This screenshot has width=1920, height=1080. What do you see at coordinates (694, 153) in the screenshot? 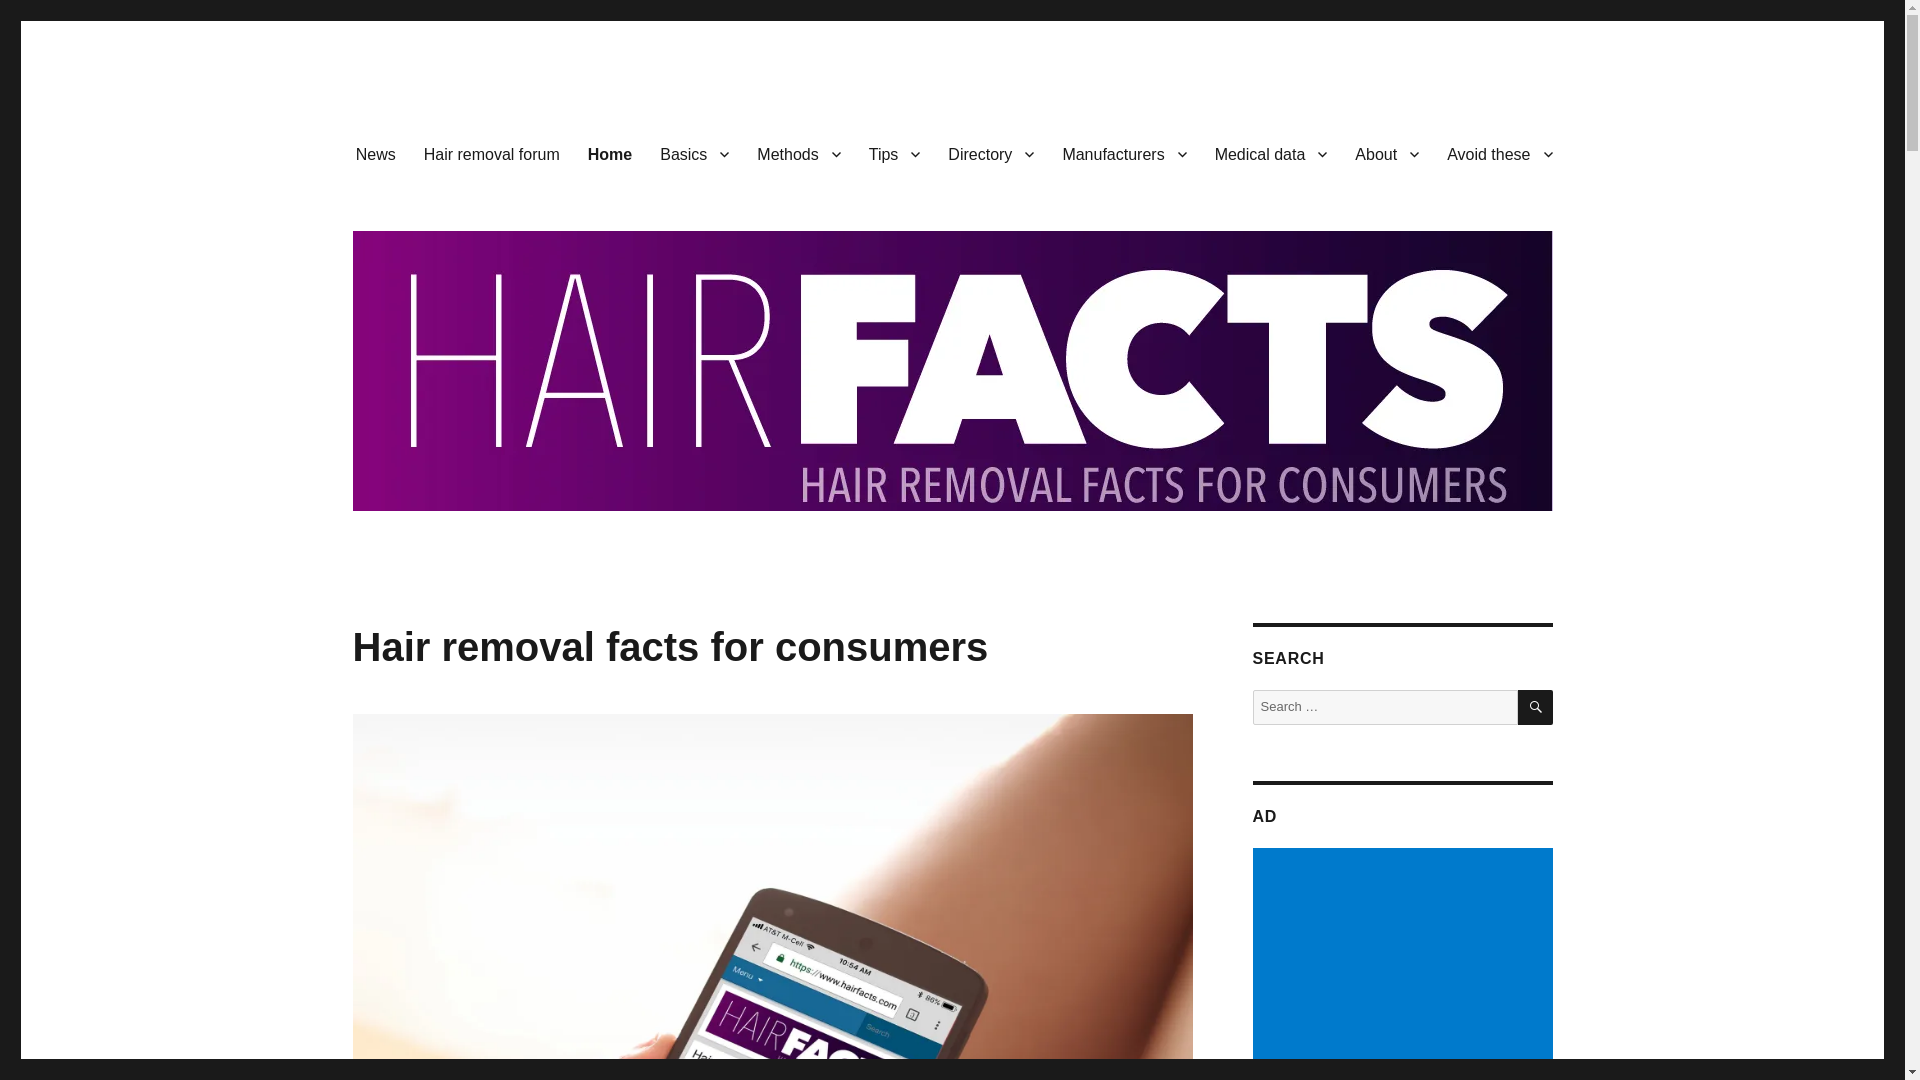
I see `Basics` at bounding box center [694, 153].